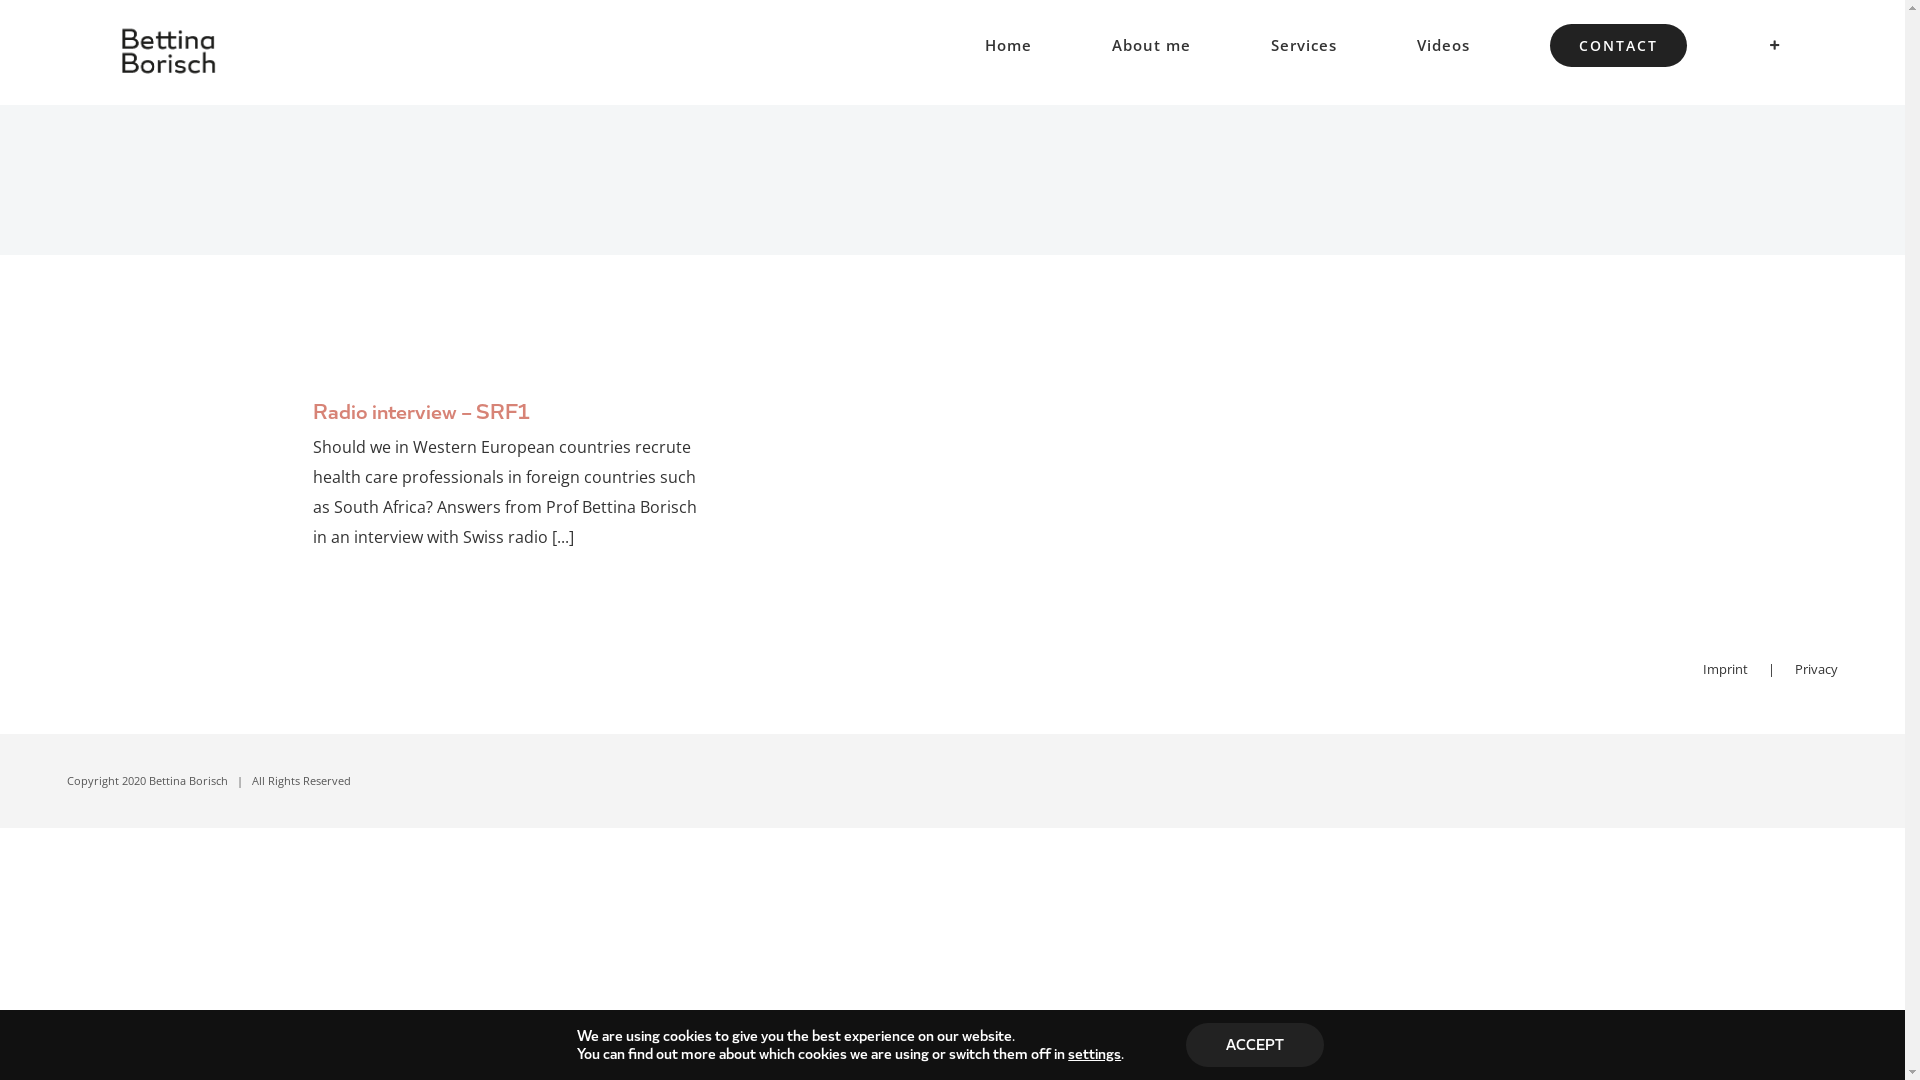 This screenshot has height=1080, width=1920. I want to click on Imprint, so click(1749, 669).